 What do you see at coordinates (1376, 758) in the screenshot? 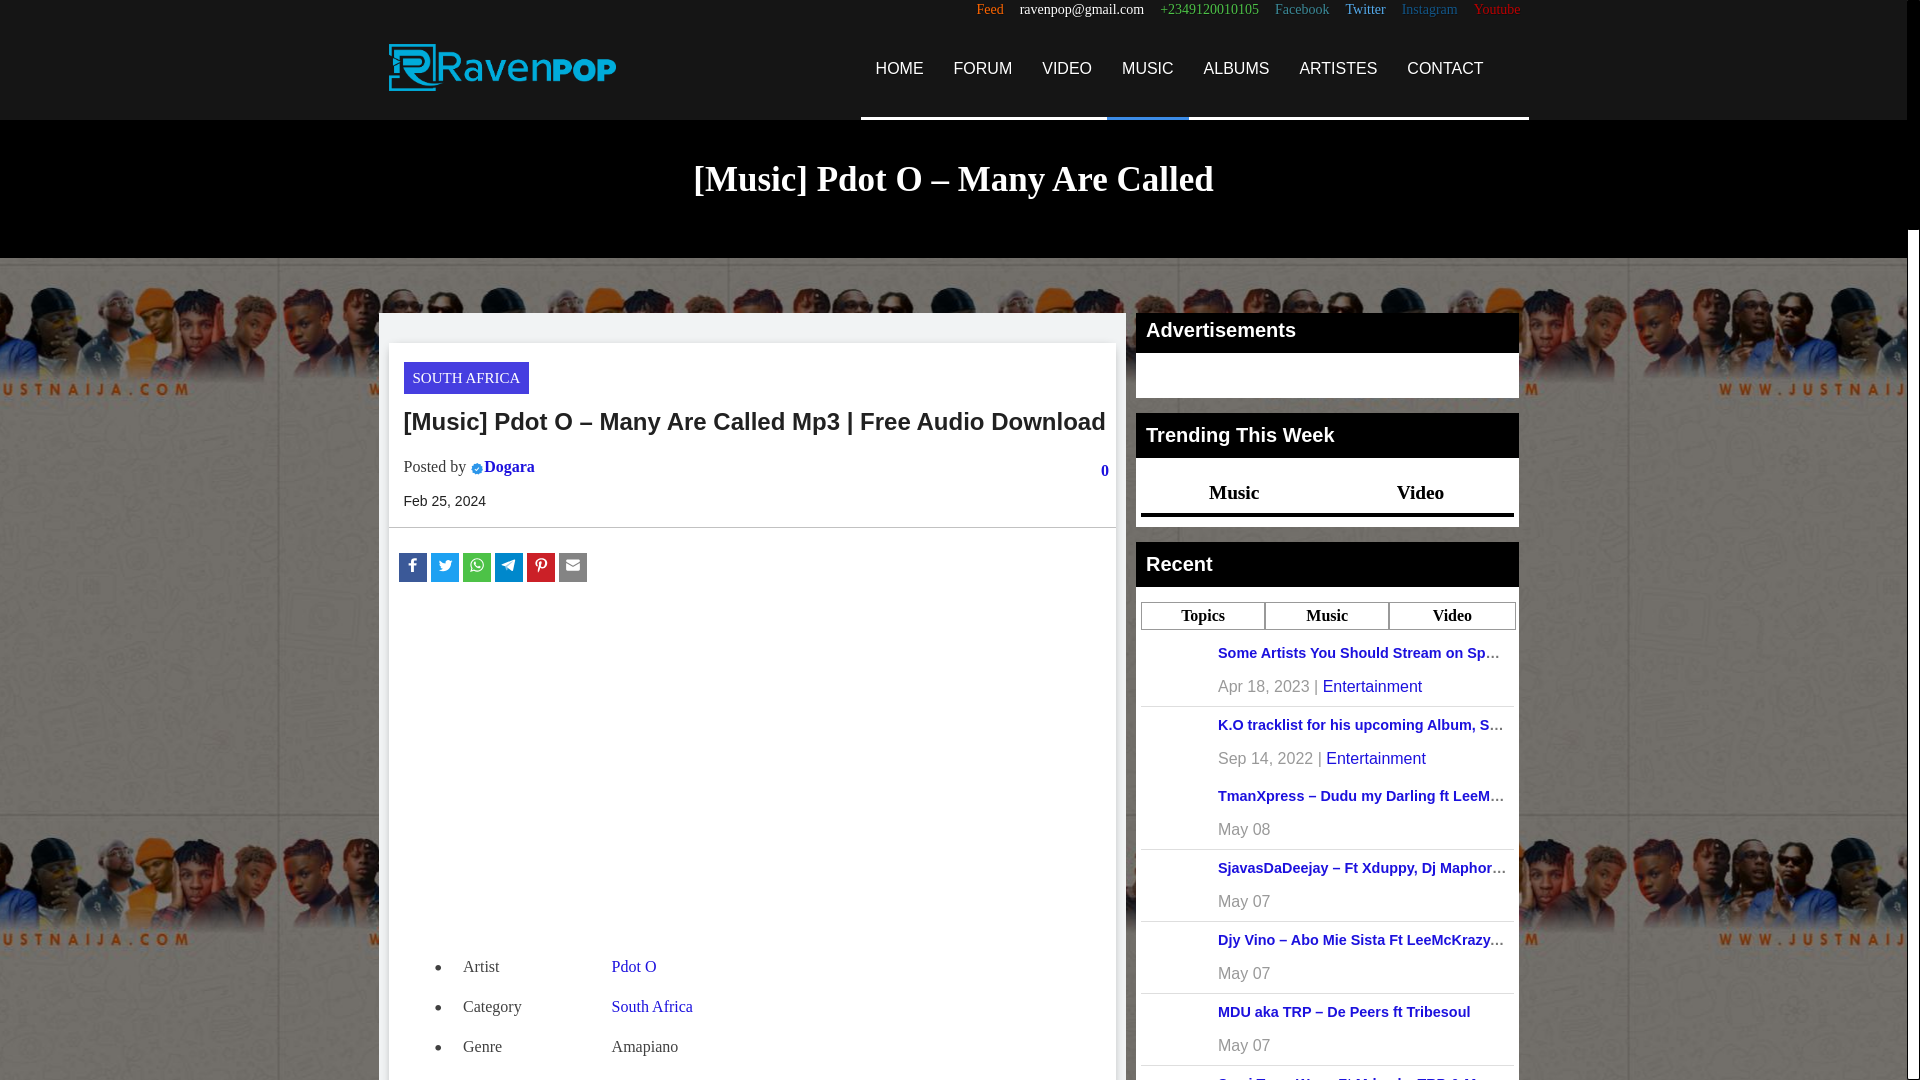
I see `Entertainment` at bounding box center [1376, 758].